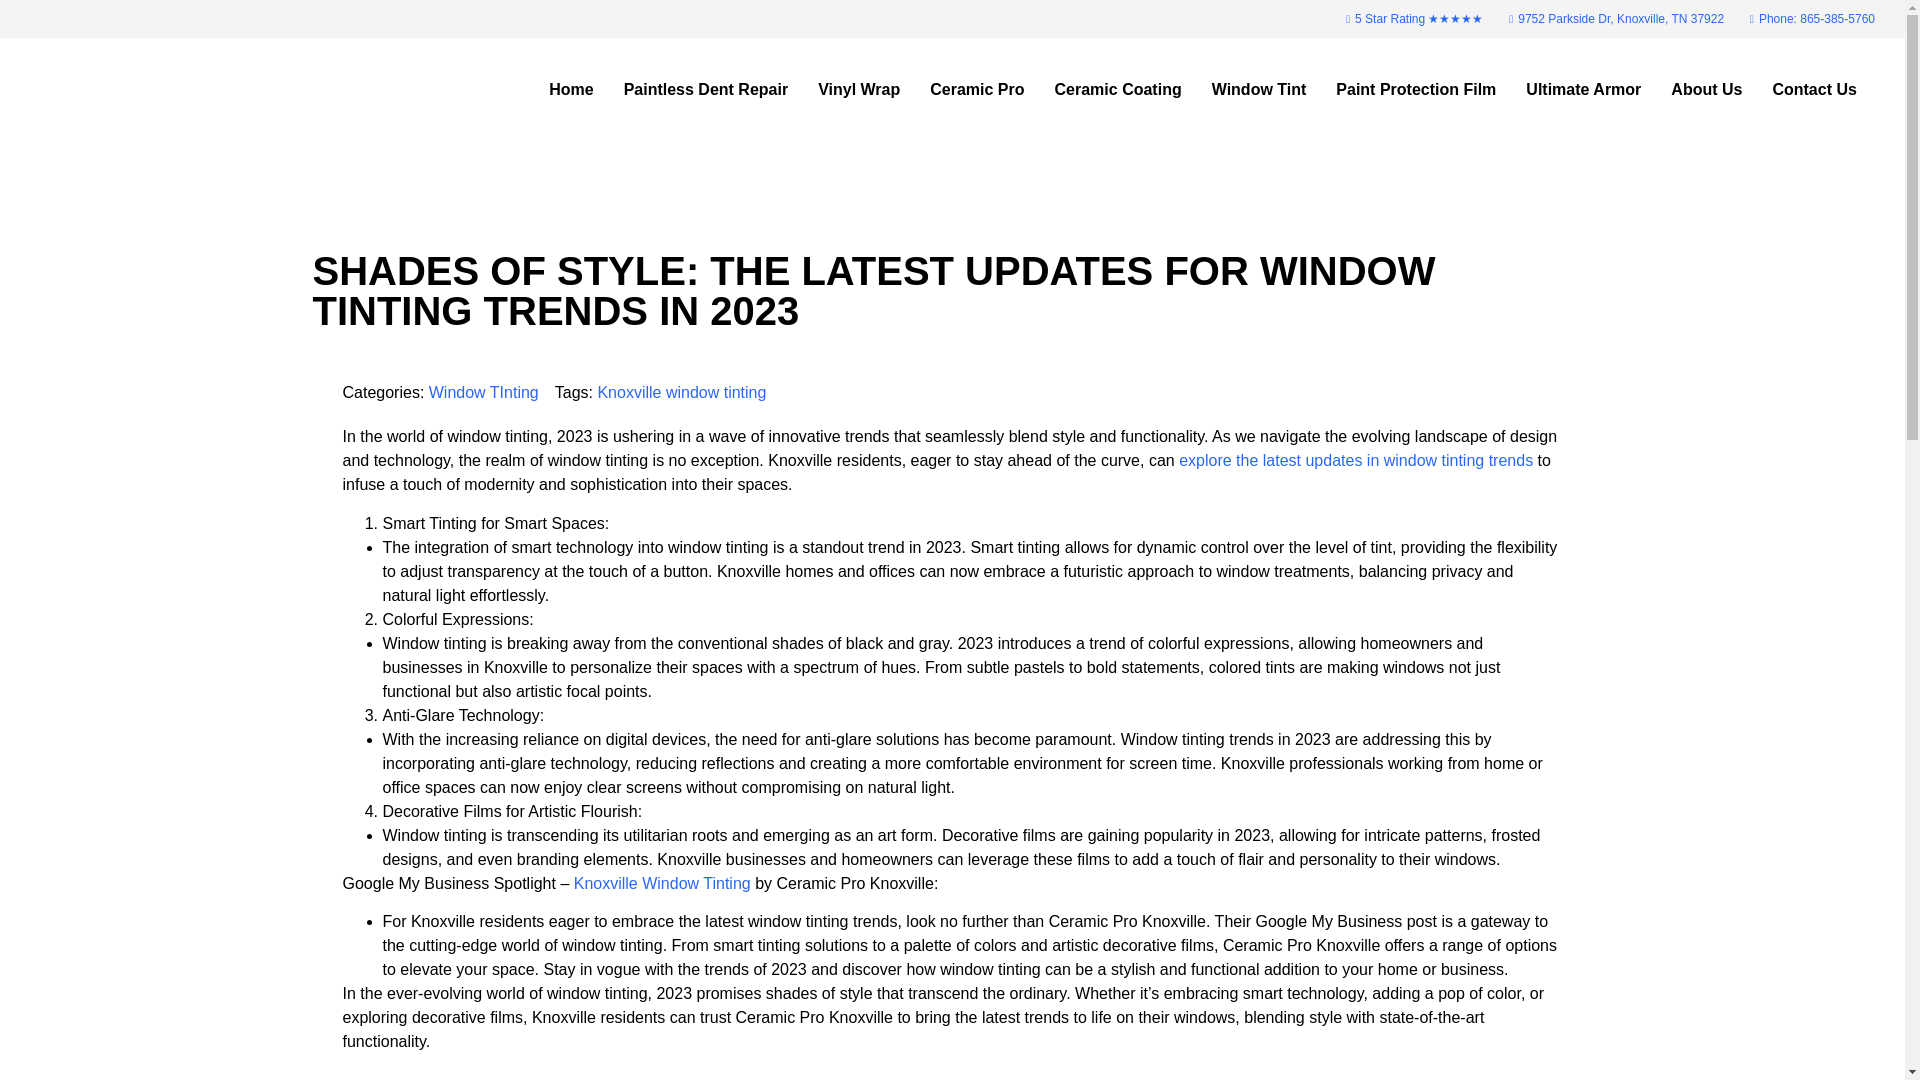 The width and height of the screenshot is (1920, 1080). I want to click on explore the latest updates in window tinting trends, so click(1355, 460).